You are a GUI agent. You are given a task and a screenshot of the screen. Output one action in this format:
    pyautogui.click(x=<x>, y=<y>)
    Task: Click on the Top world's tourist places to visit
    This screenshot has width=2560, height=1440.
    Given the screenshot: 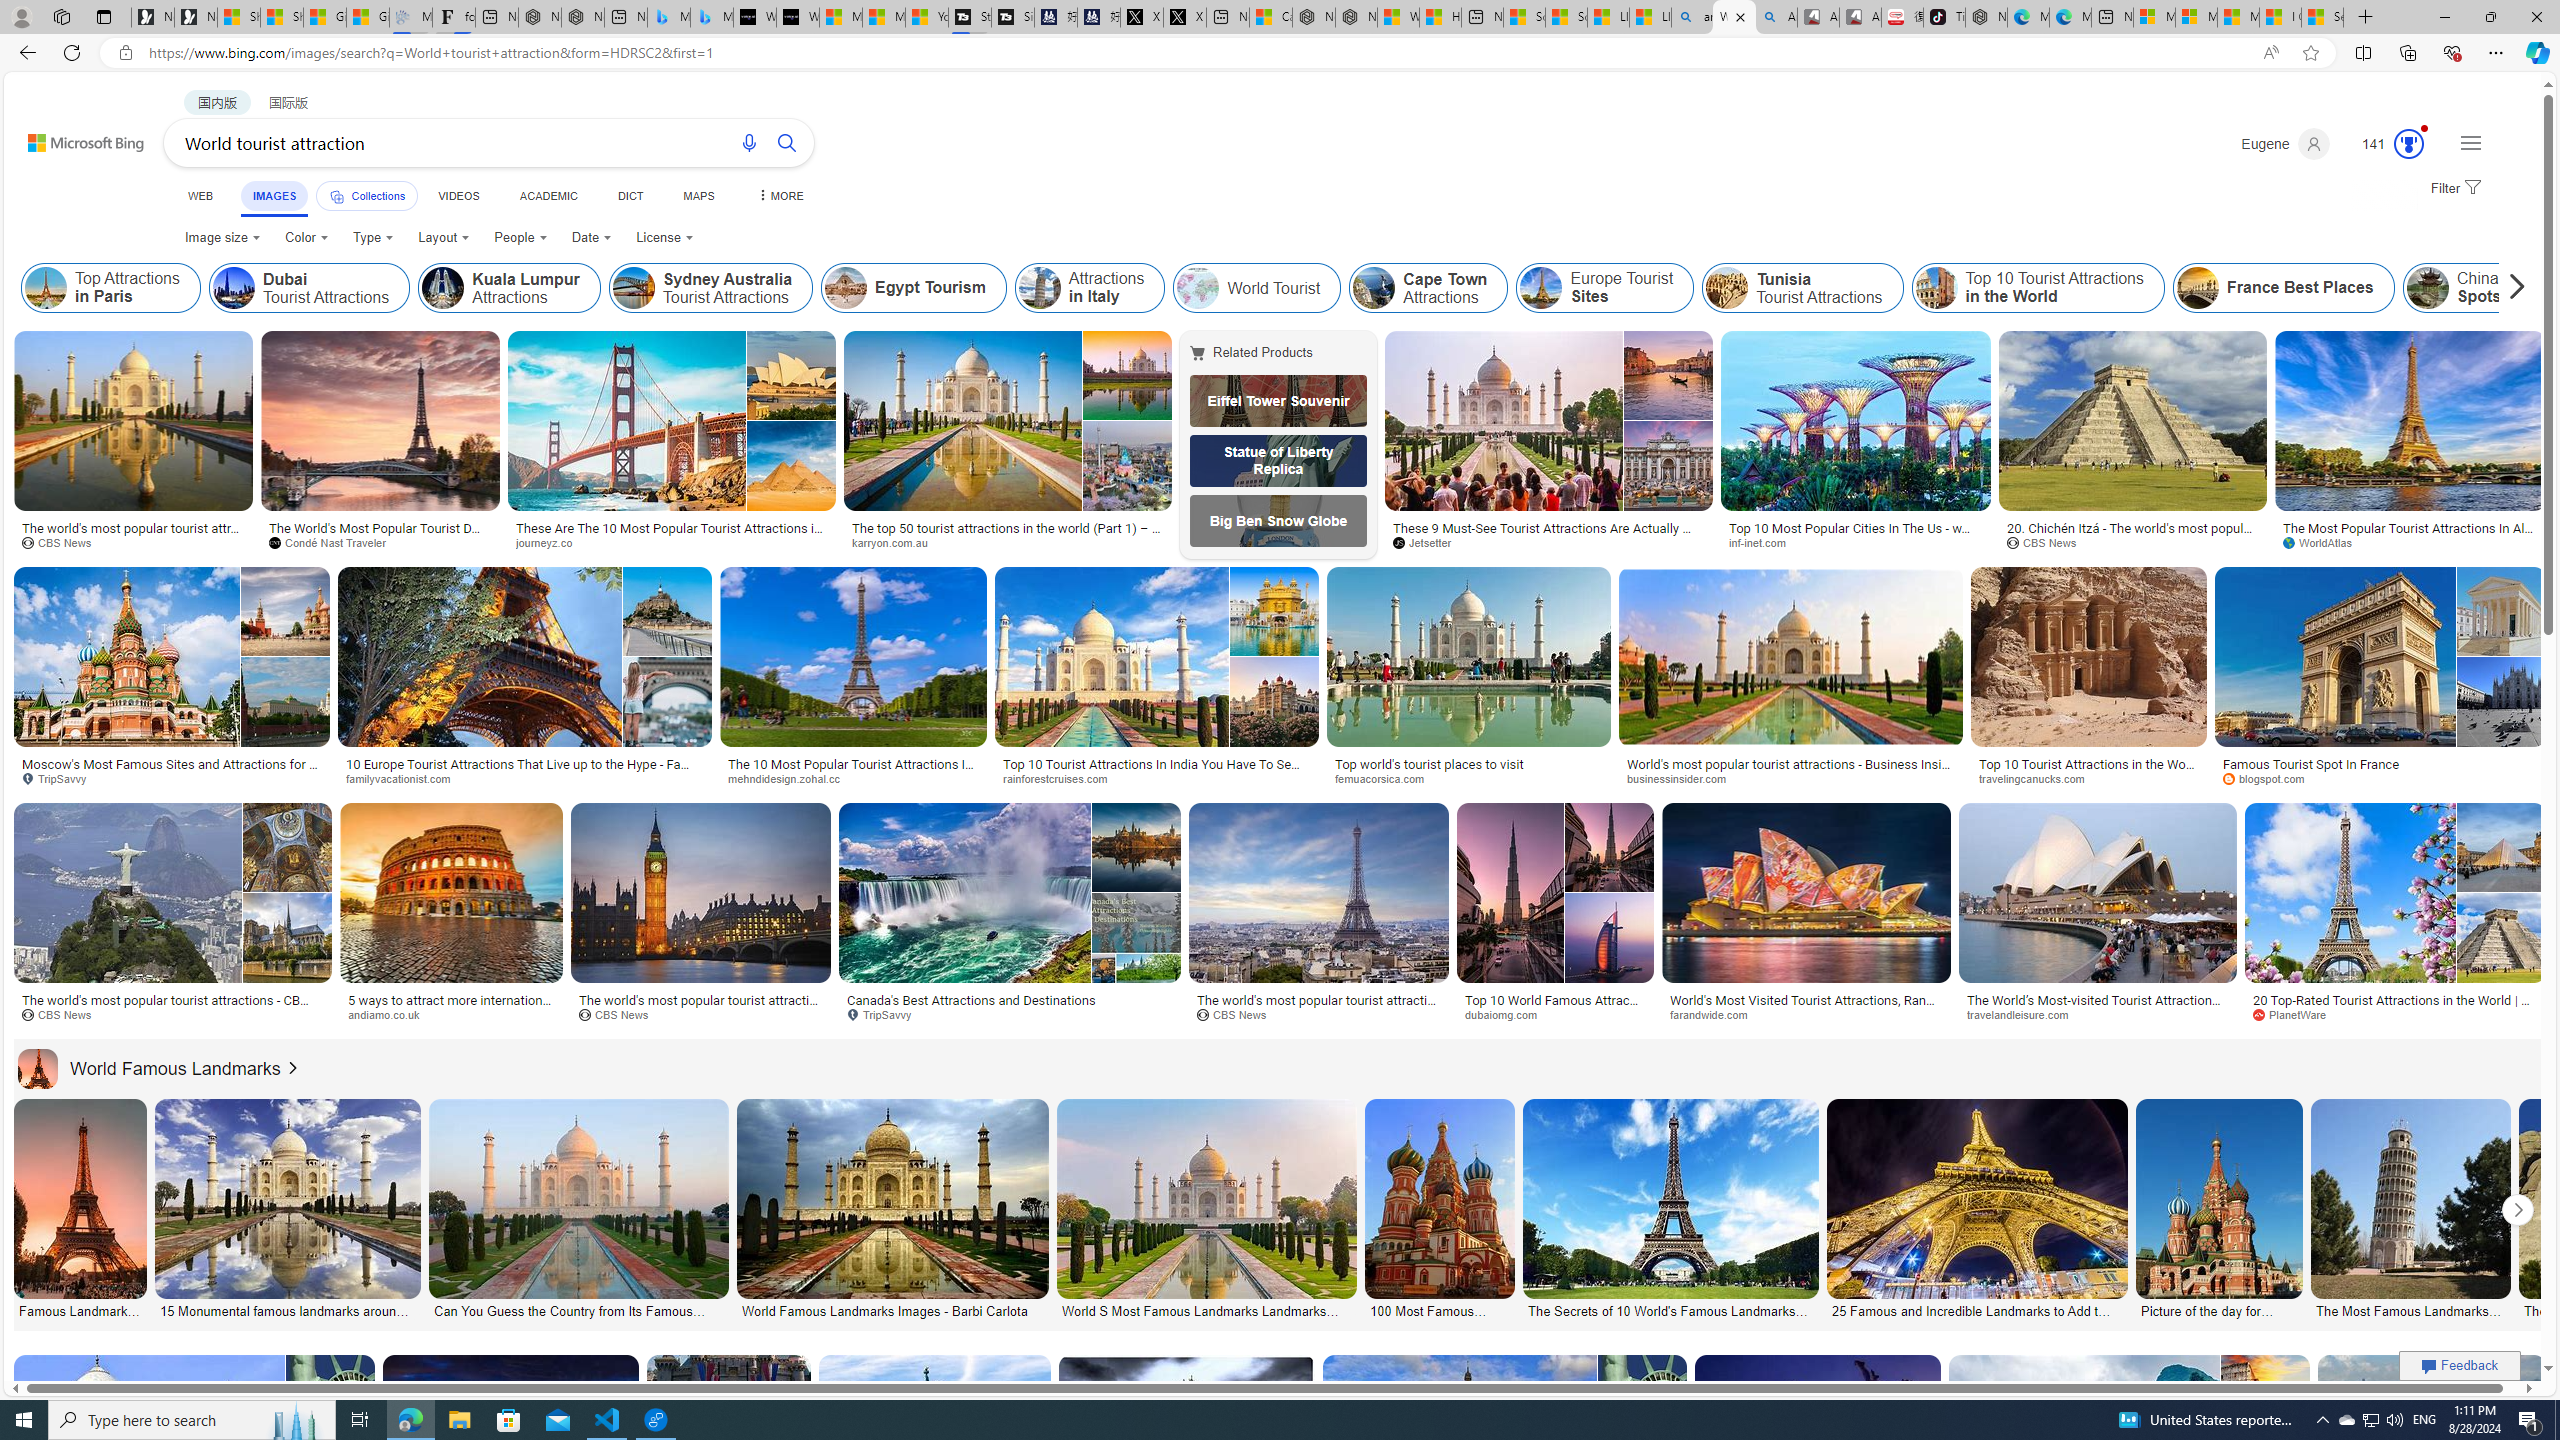 What is the action you would take?
    pyautogui.click(x=1468, y=764)
    